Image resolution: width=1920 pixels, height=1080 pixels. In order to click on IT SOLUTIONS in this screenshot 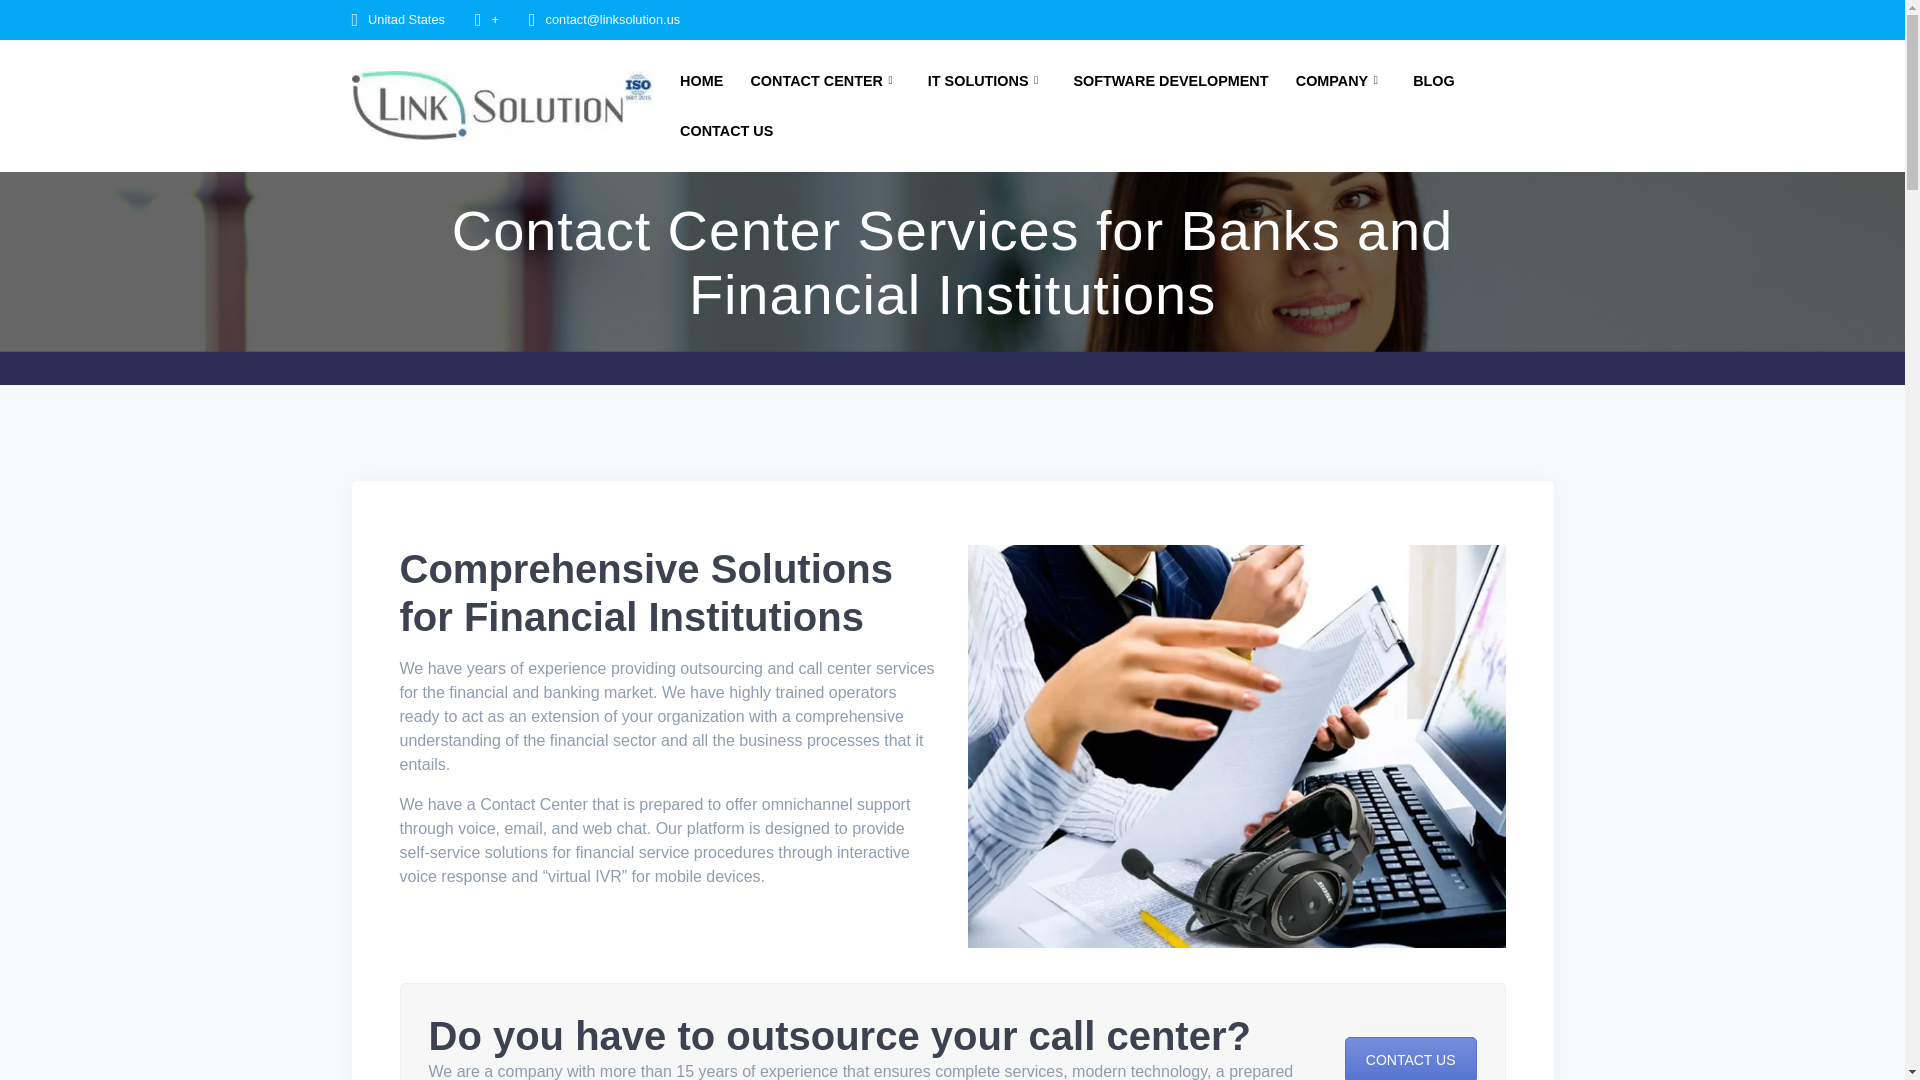, I will do `click(986, 81)`.